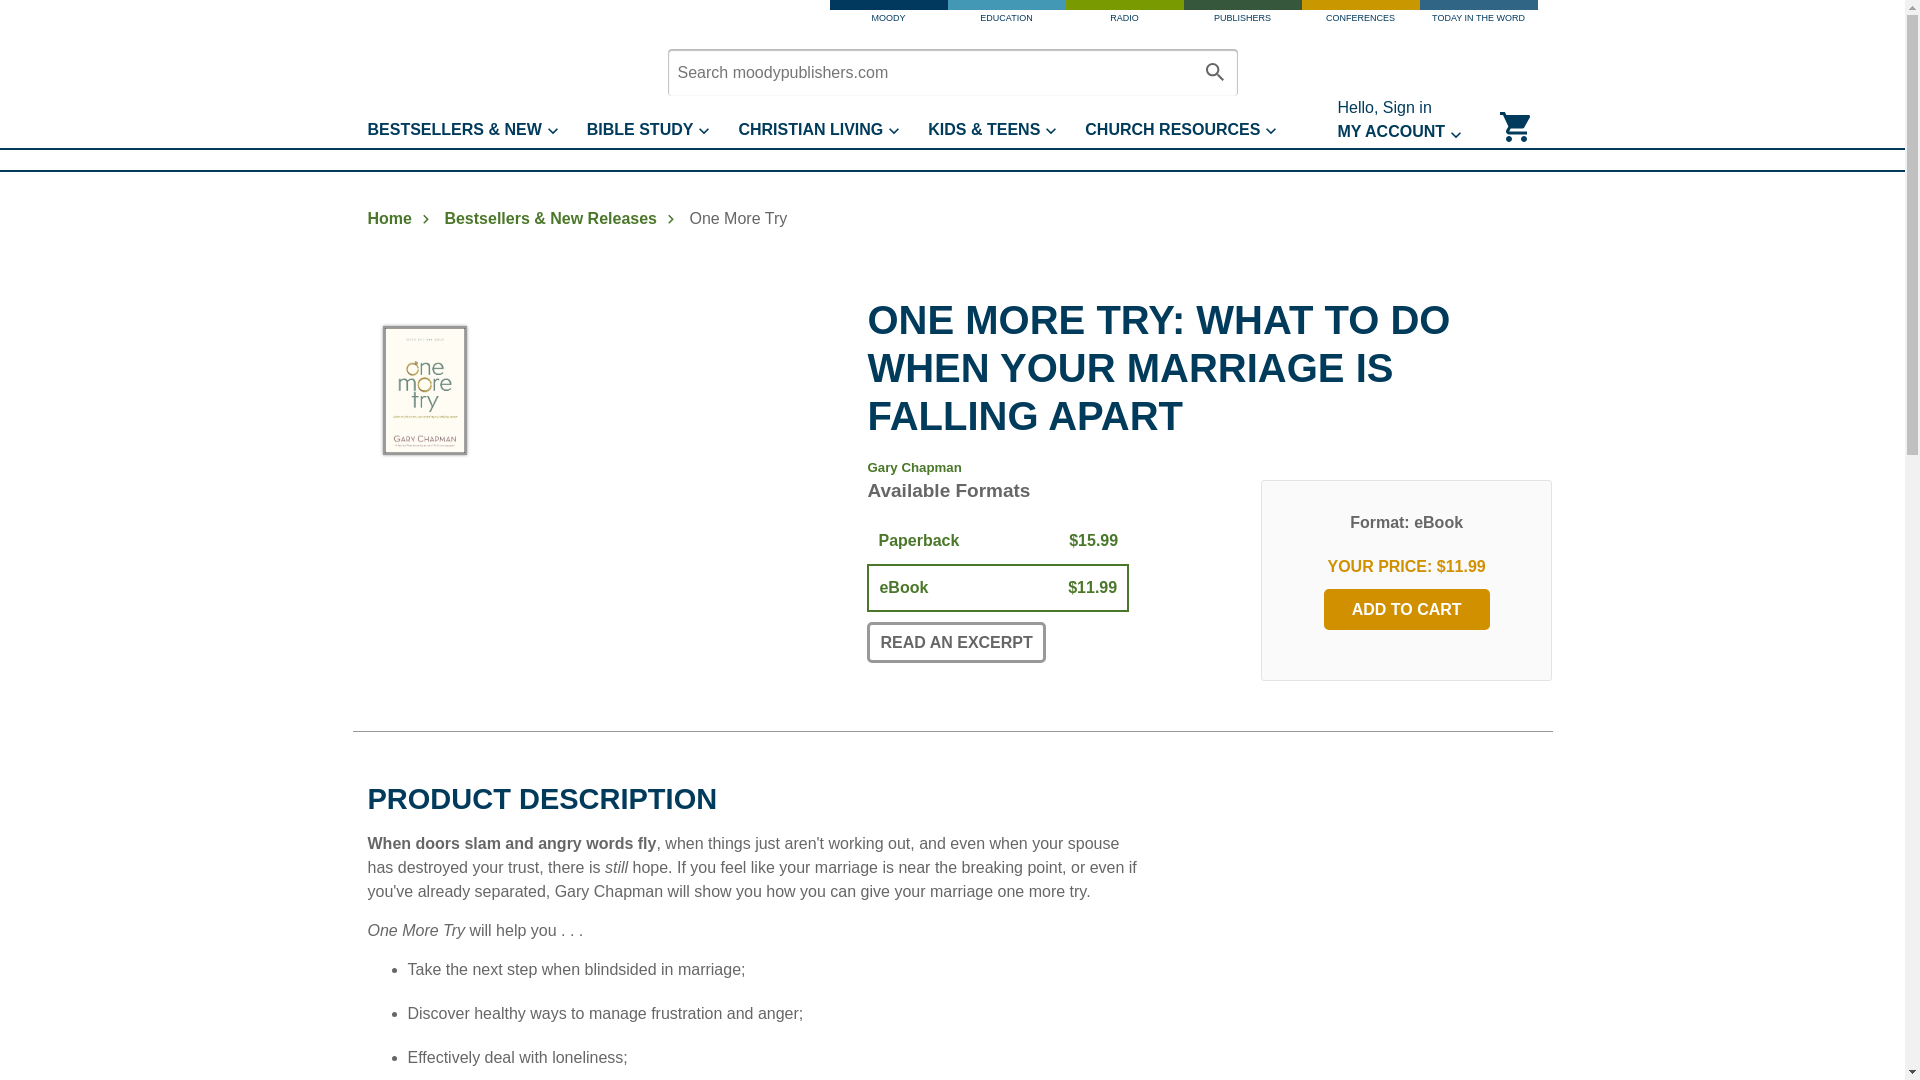  I want to click on RADIO, so click(1124, 16).